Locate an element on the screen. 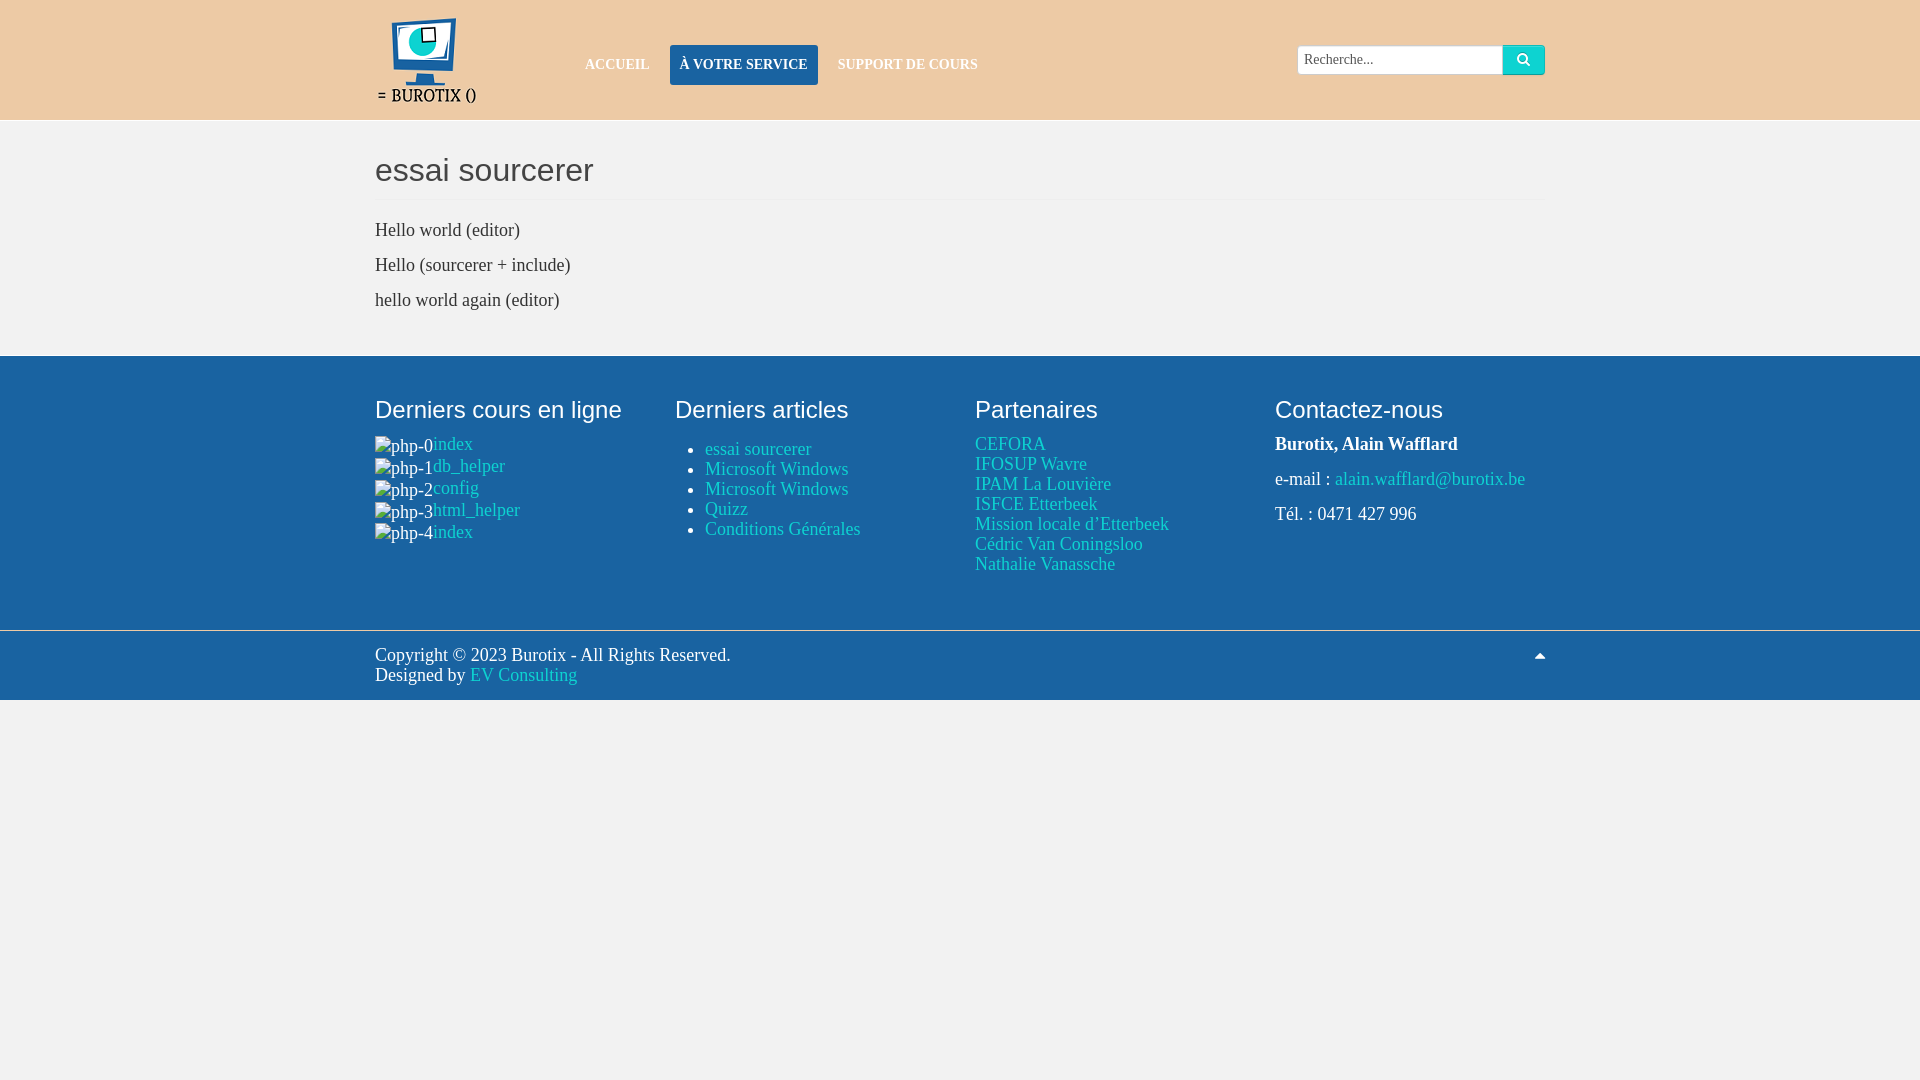  Nathalie Vanassche is located at coordinates (1045, 564).